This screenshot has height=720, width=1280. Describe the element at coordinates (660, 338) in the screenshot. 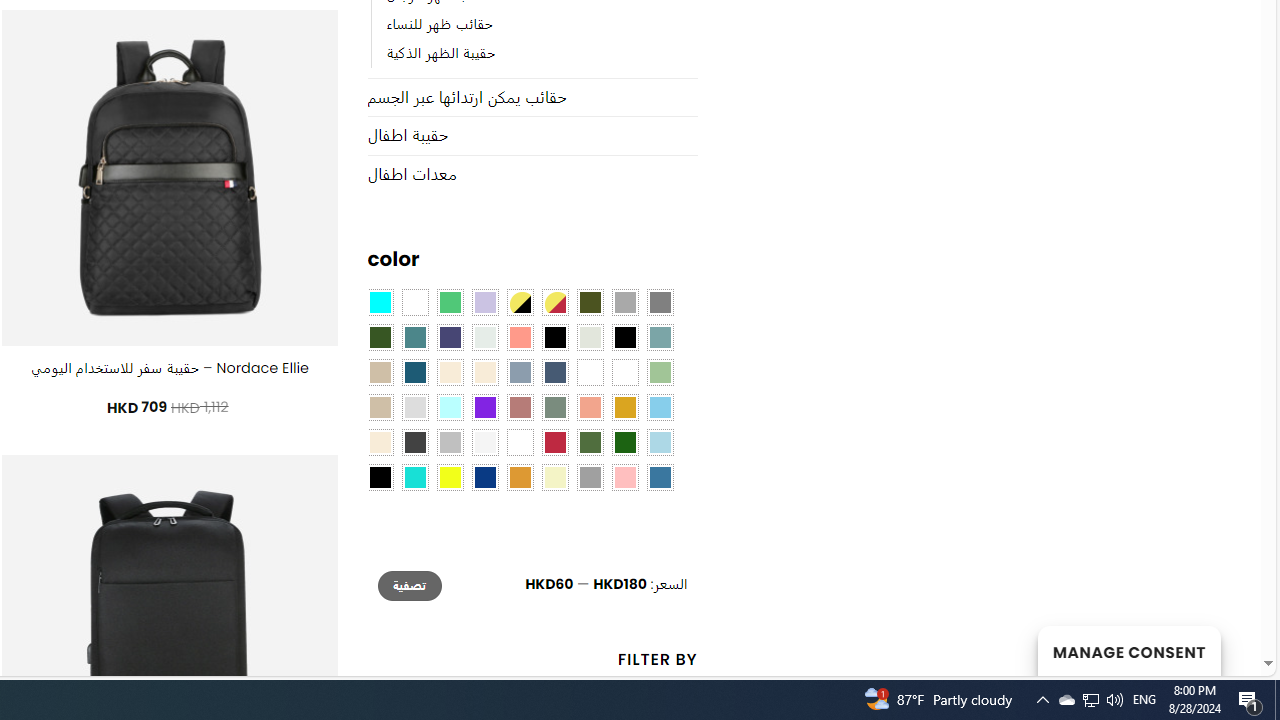

I see `Blue Sage` at that location.